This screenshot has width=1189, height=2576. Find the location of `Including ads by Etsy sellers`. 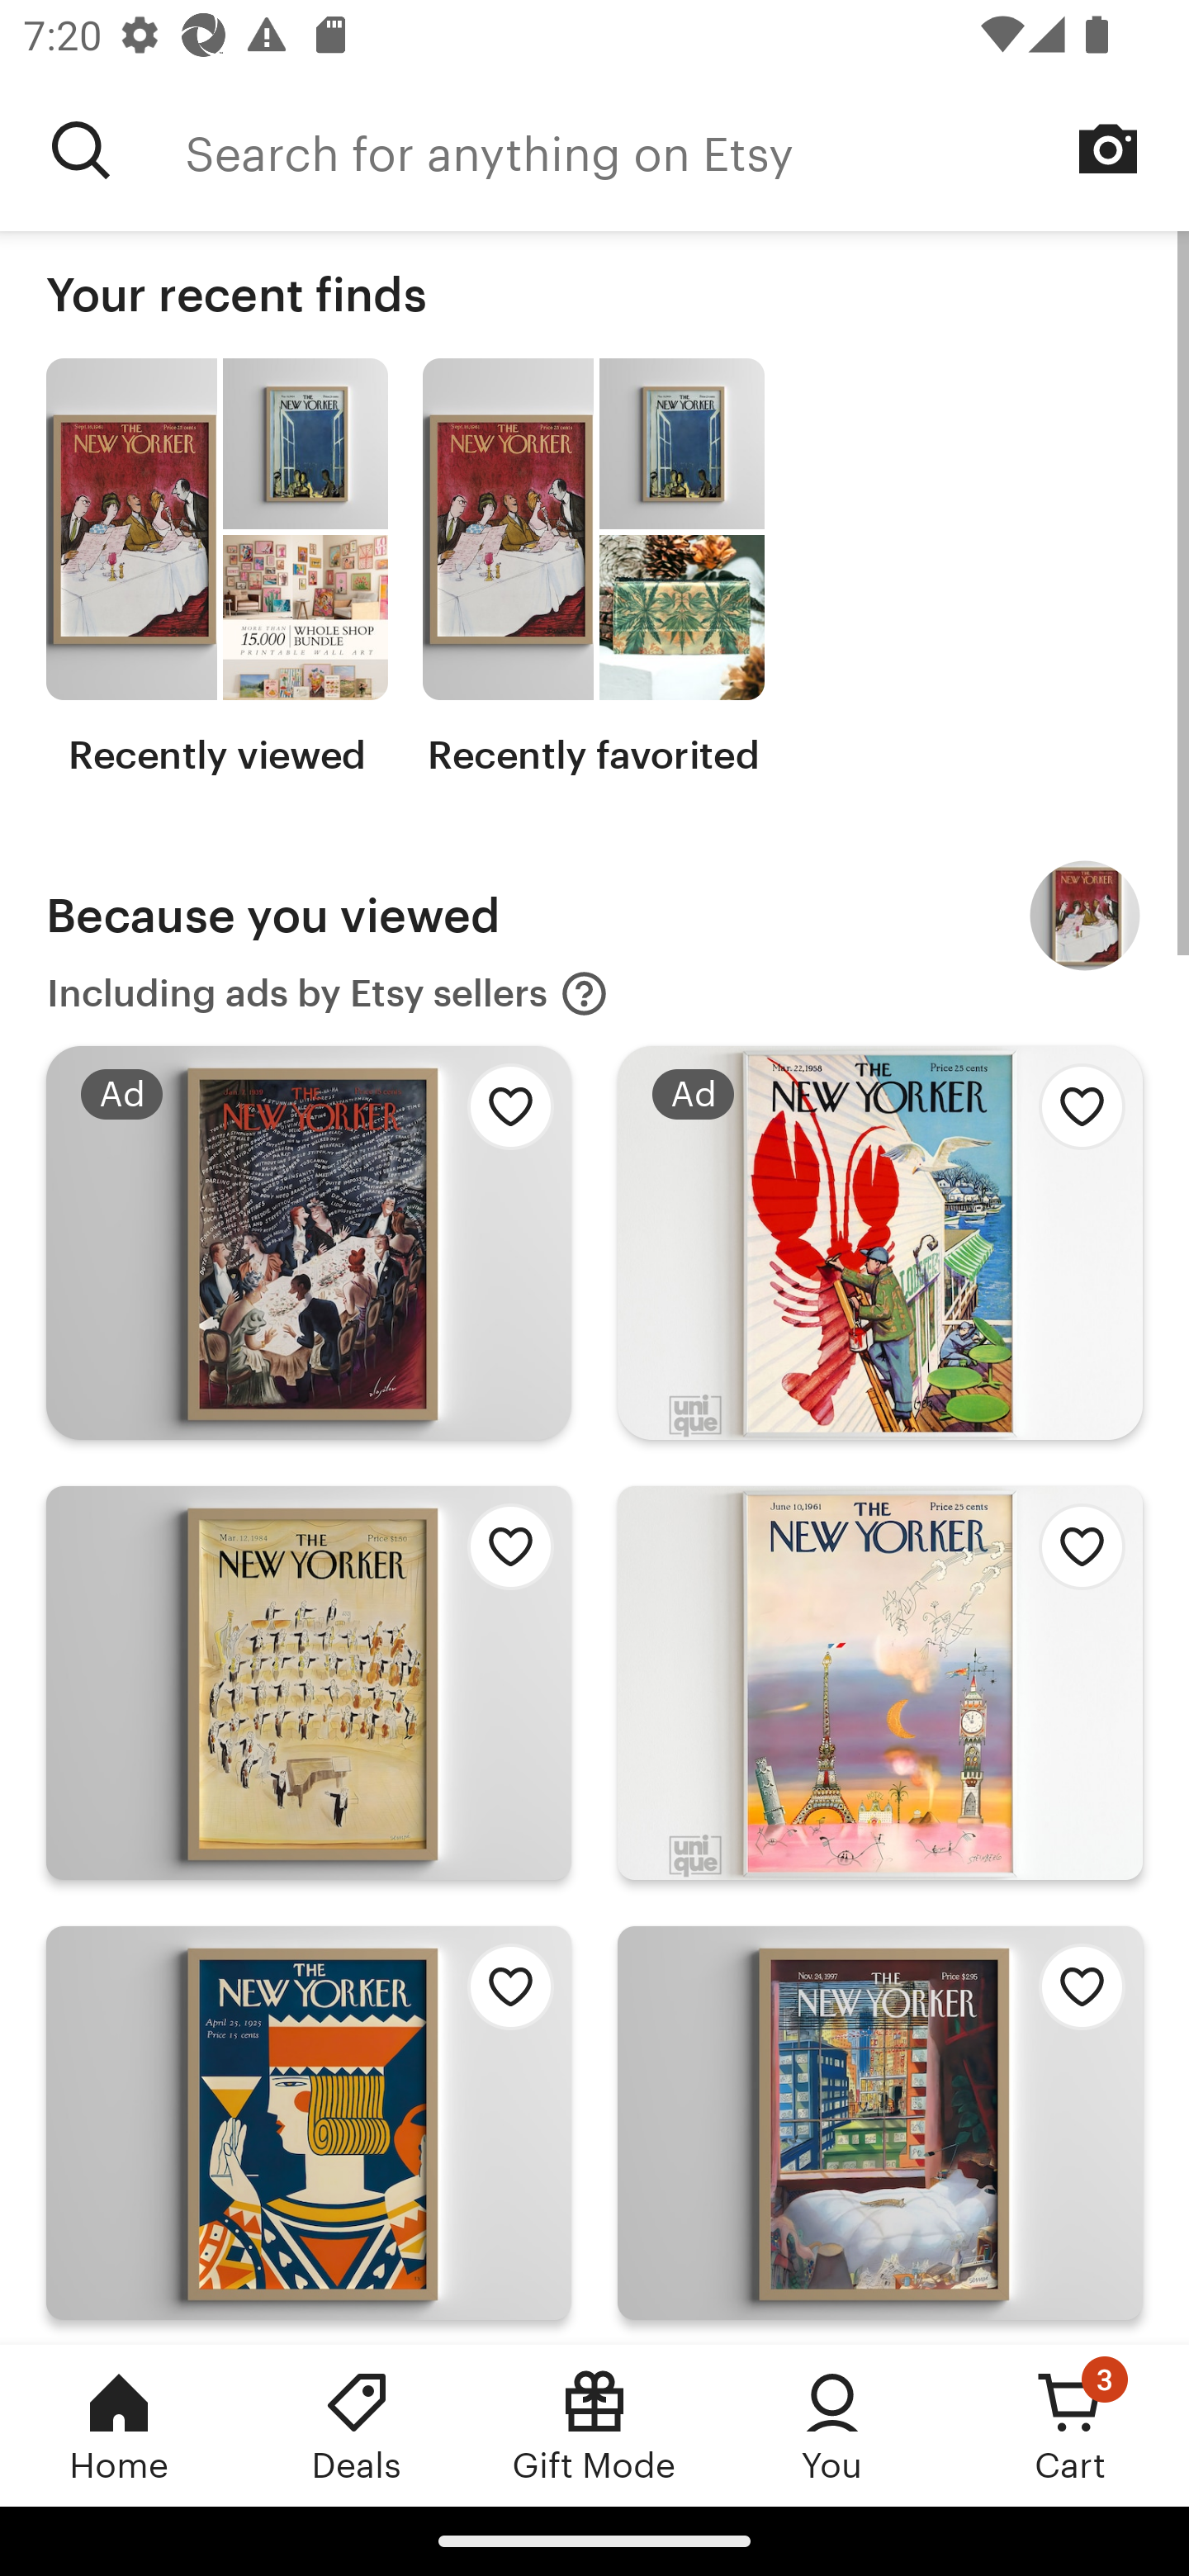

Including ads by Etsy sellers is located at coordinates (328, 994).